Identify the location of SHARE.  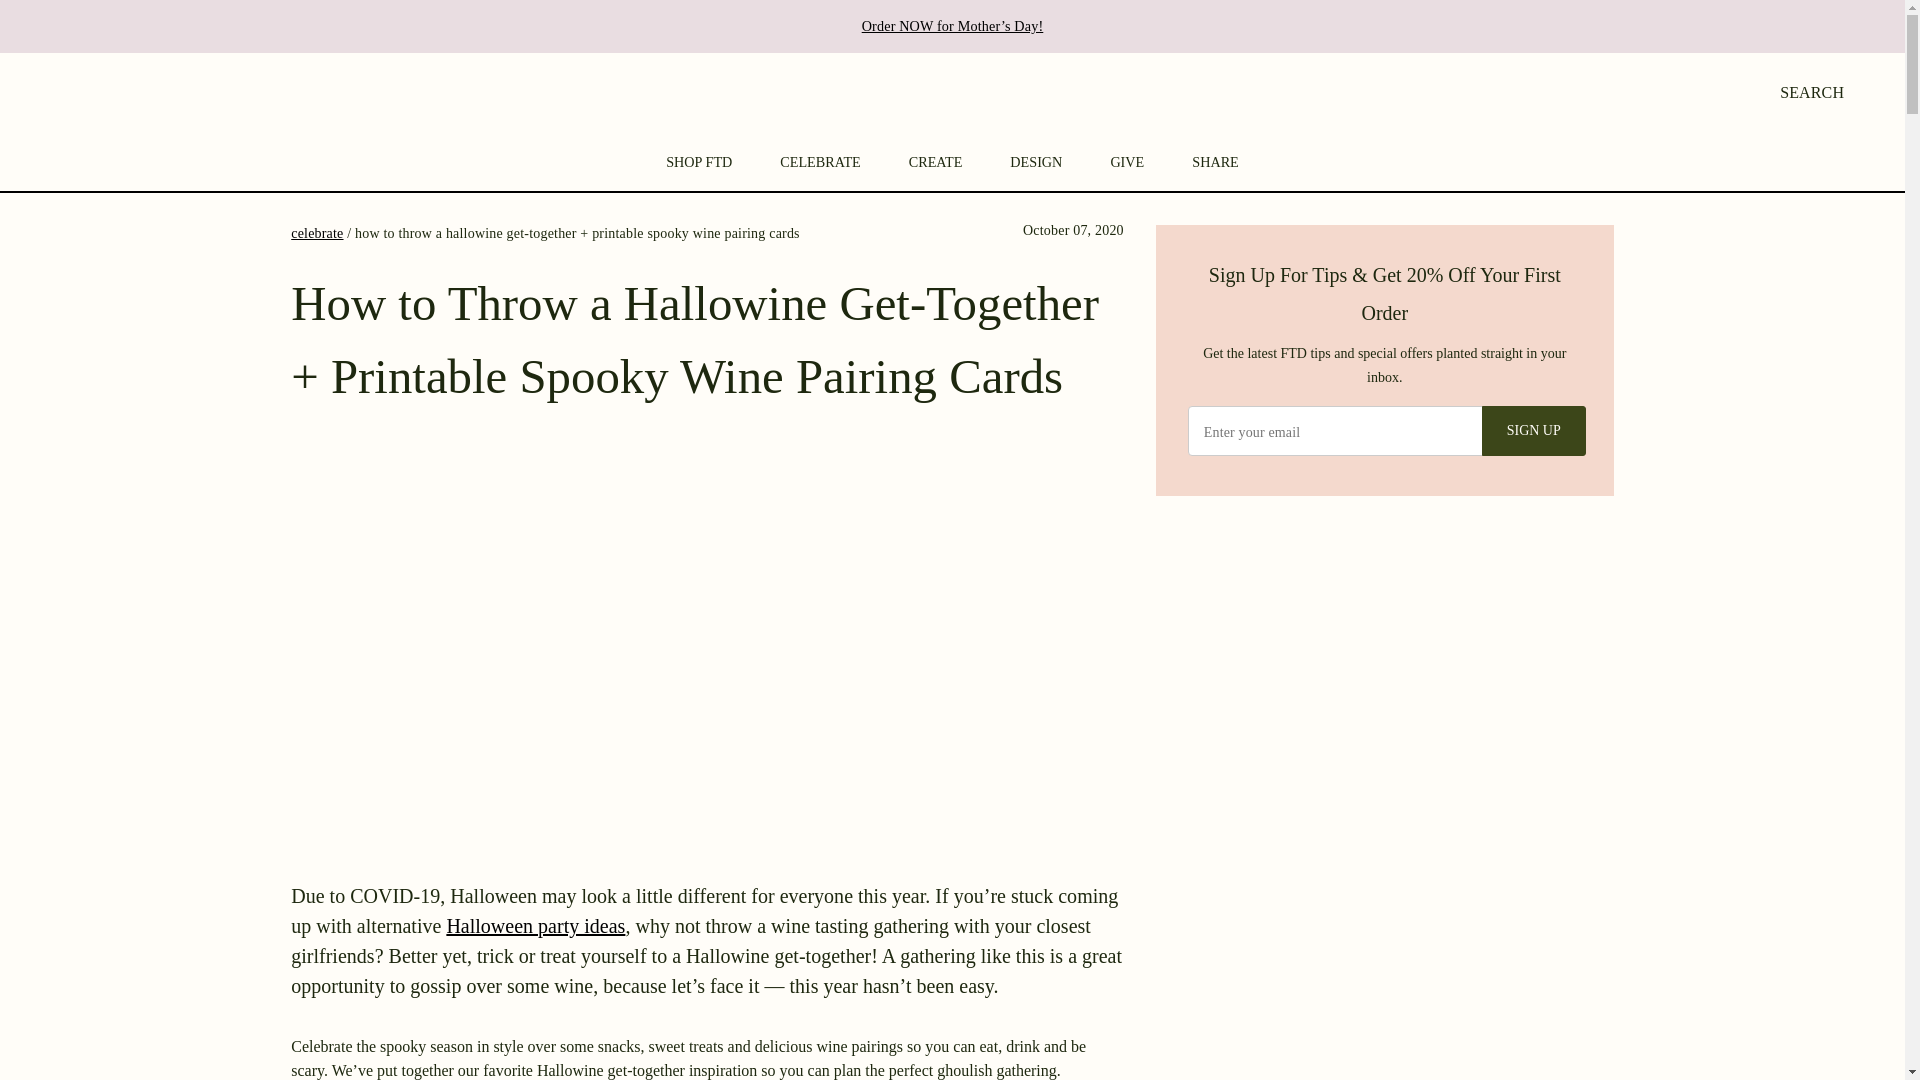
(1215, 164).